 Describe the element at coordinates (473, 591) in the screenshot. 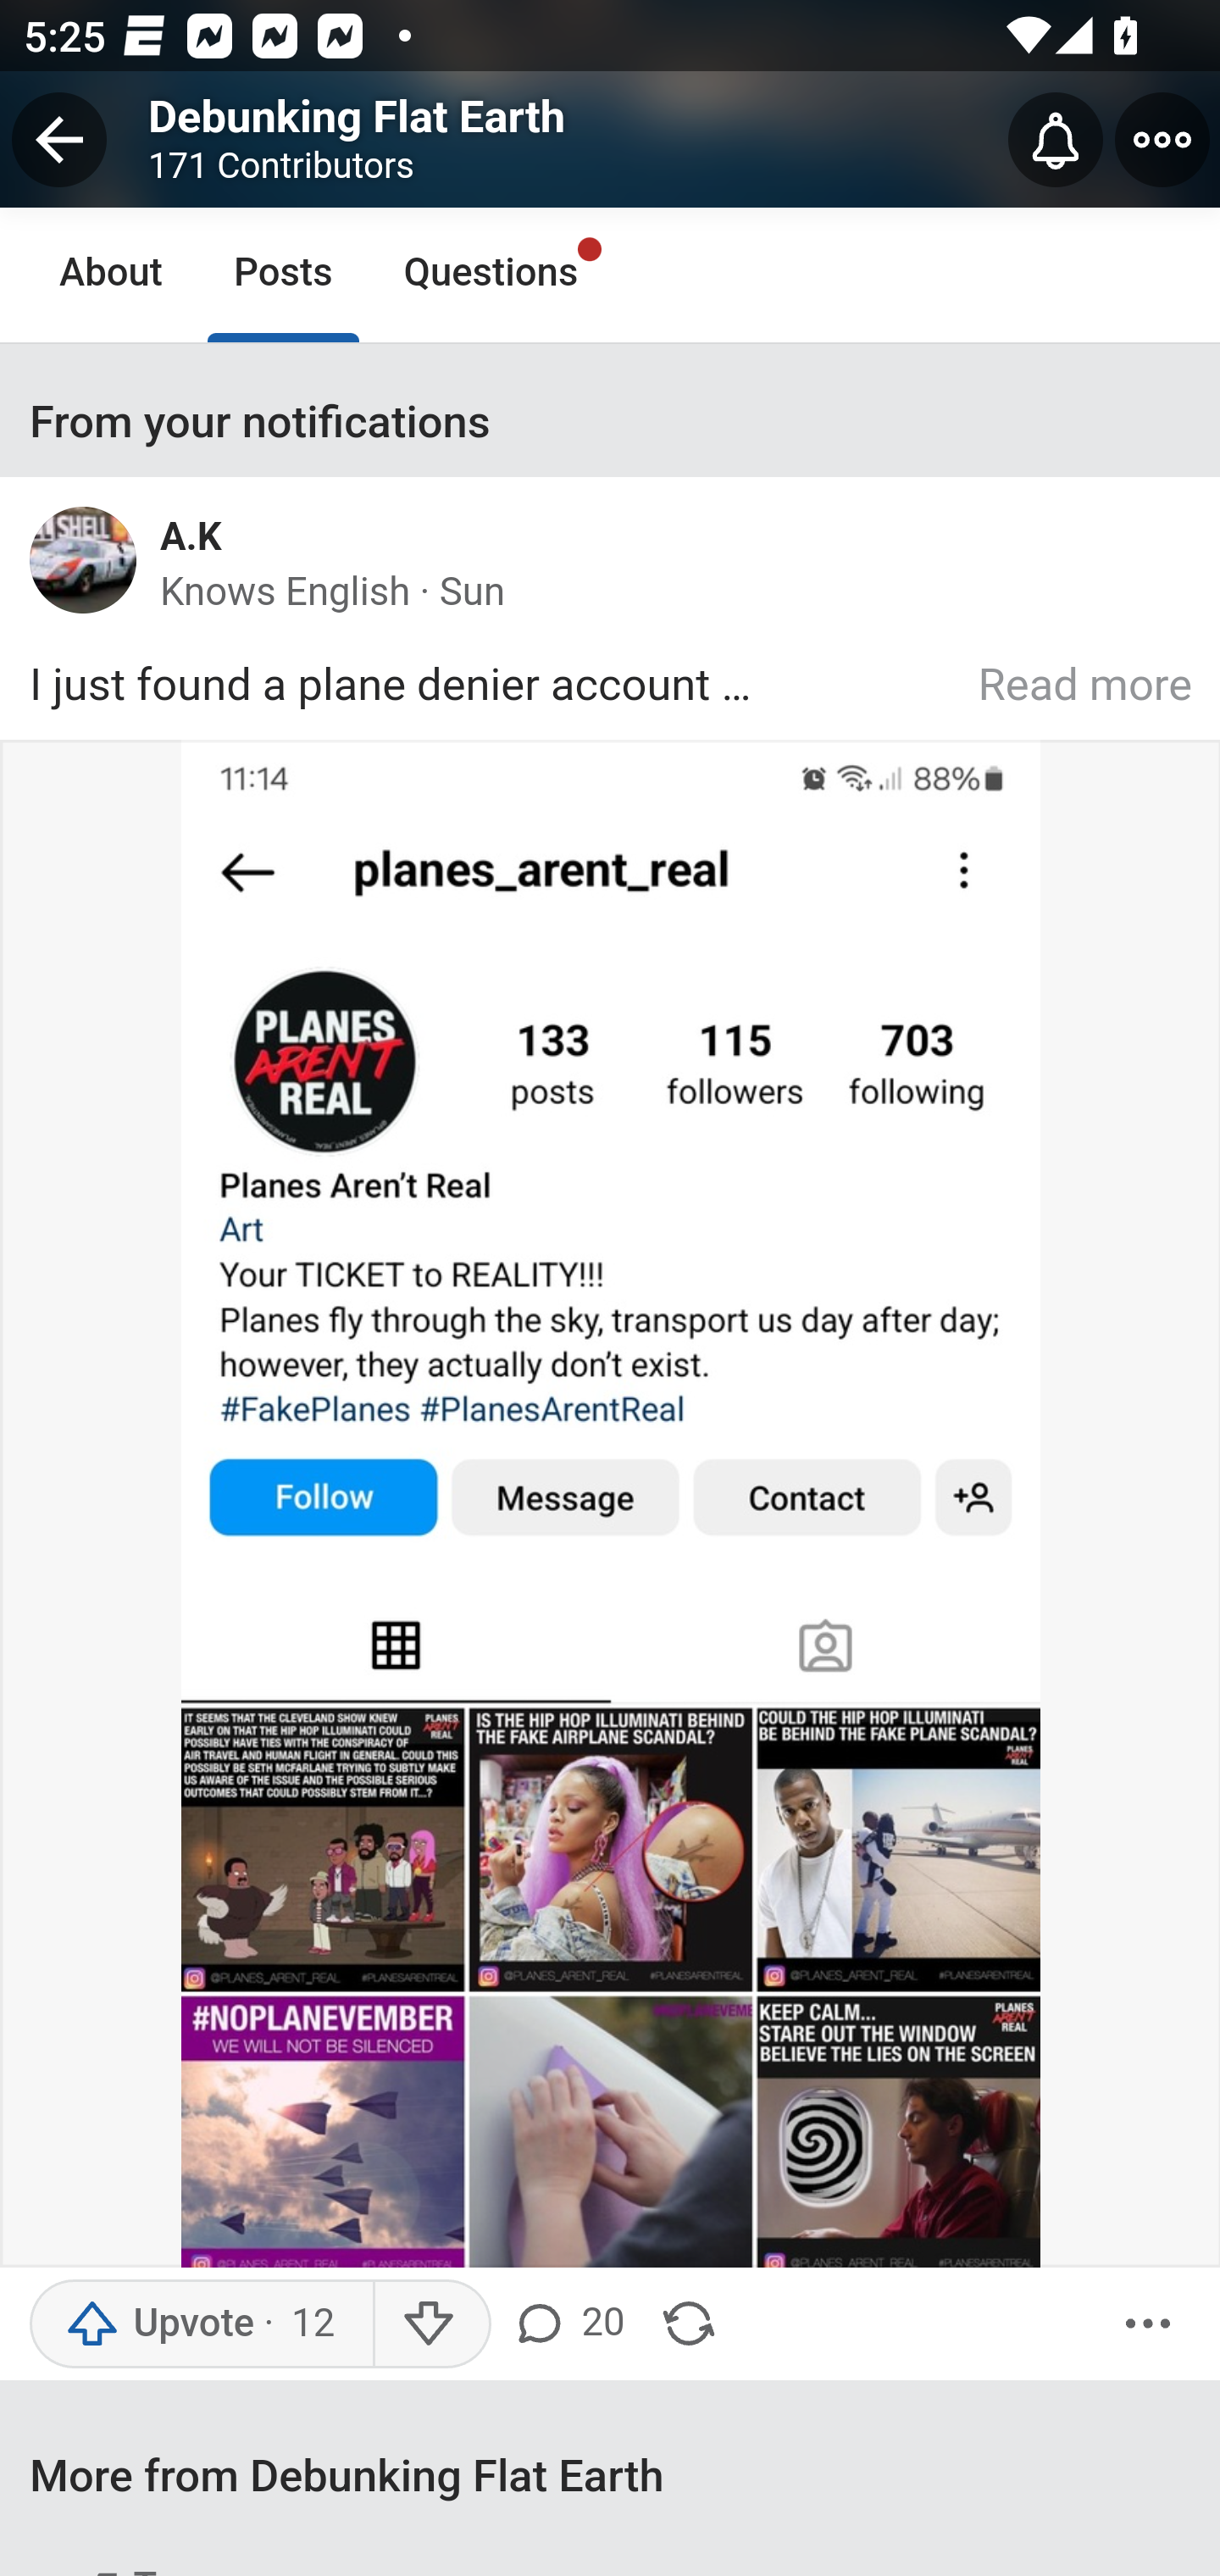

I see `Sun` at that location.